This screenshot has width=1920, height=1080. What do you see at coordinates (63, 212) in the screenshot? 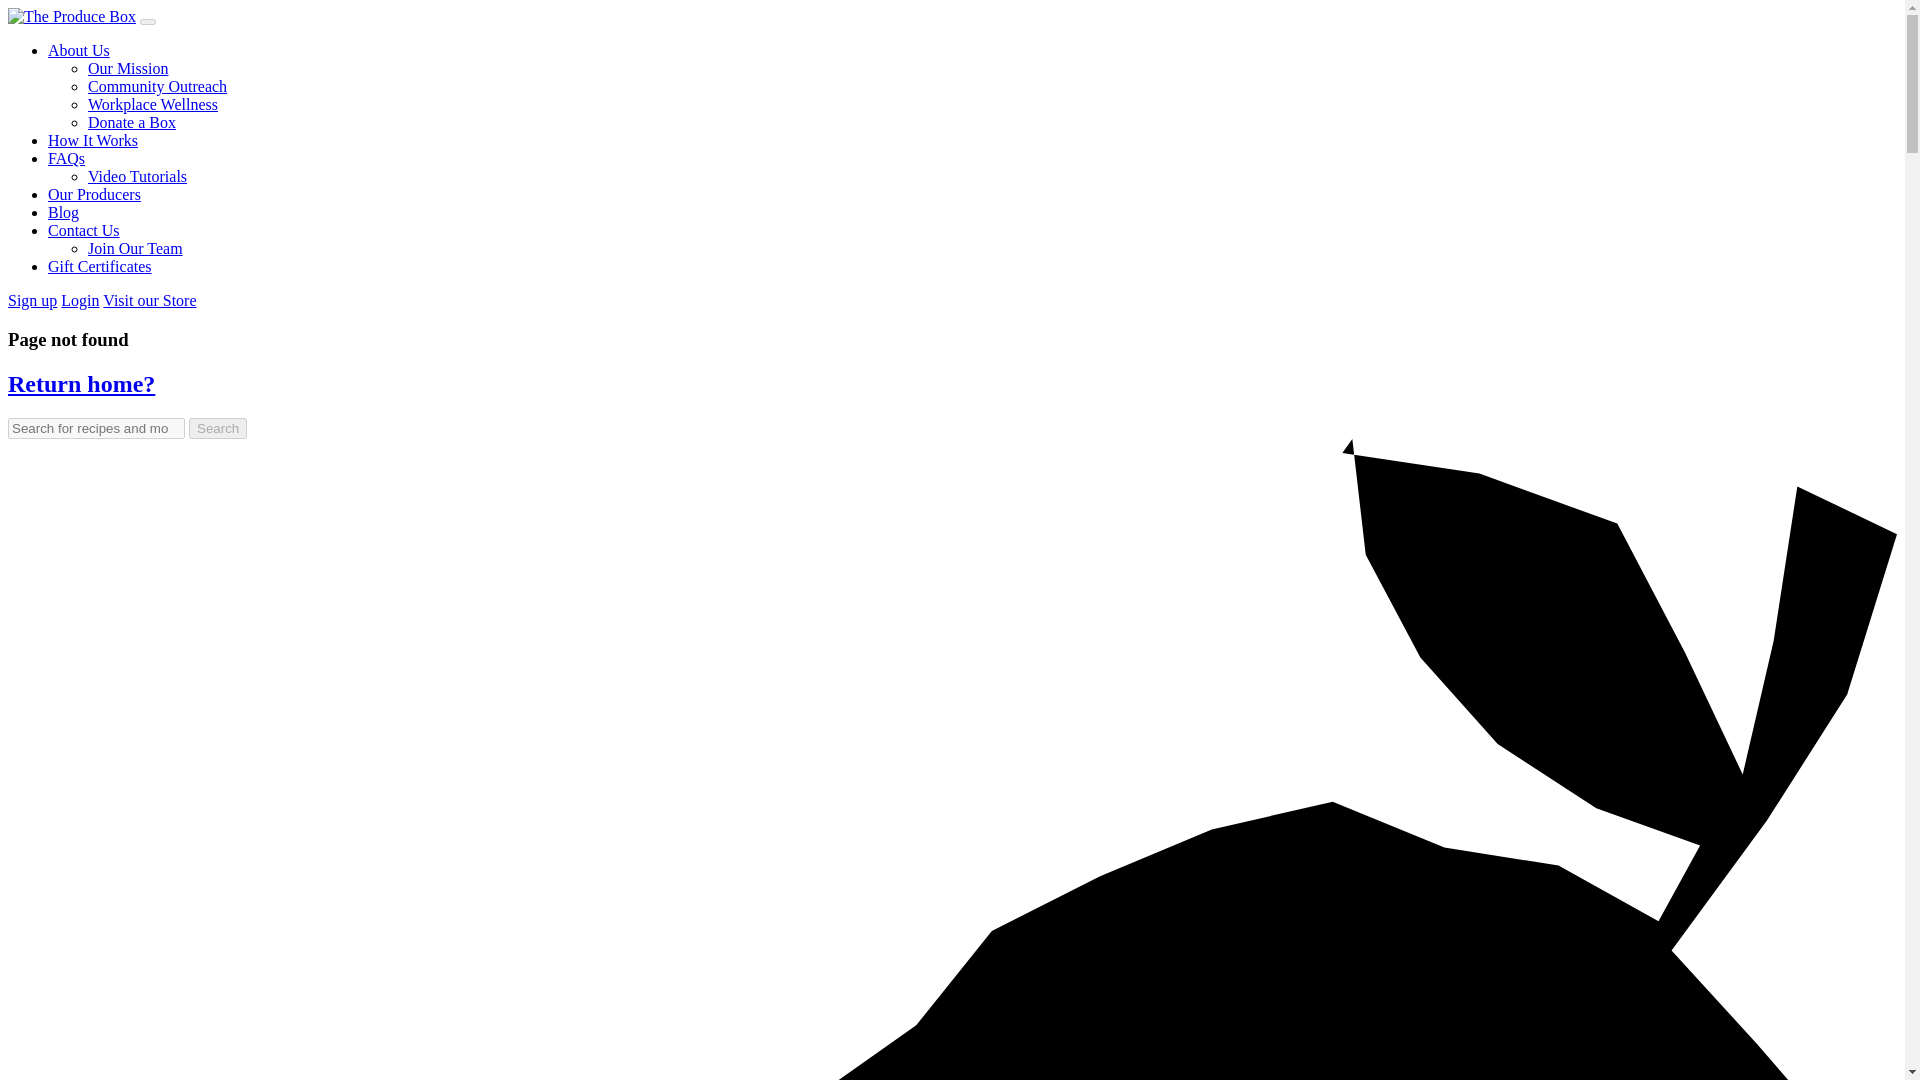
I see `Blog` at bounding box center [63, 212].